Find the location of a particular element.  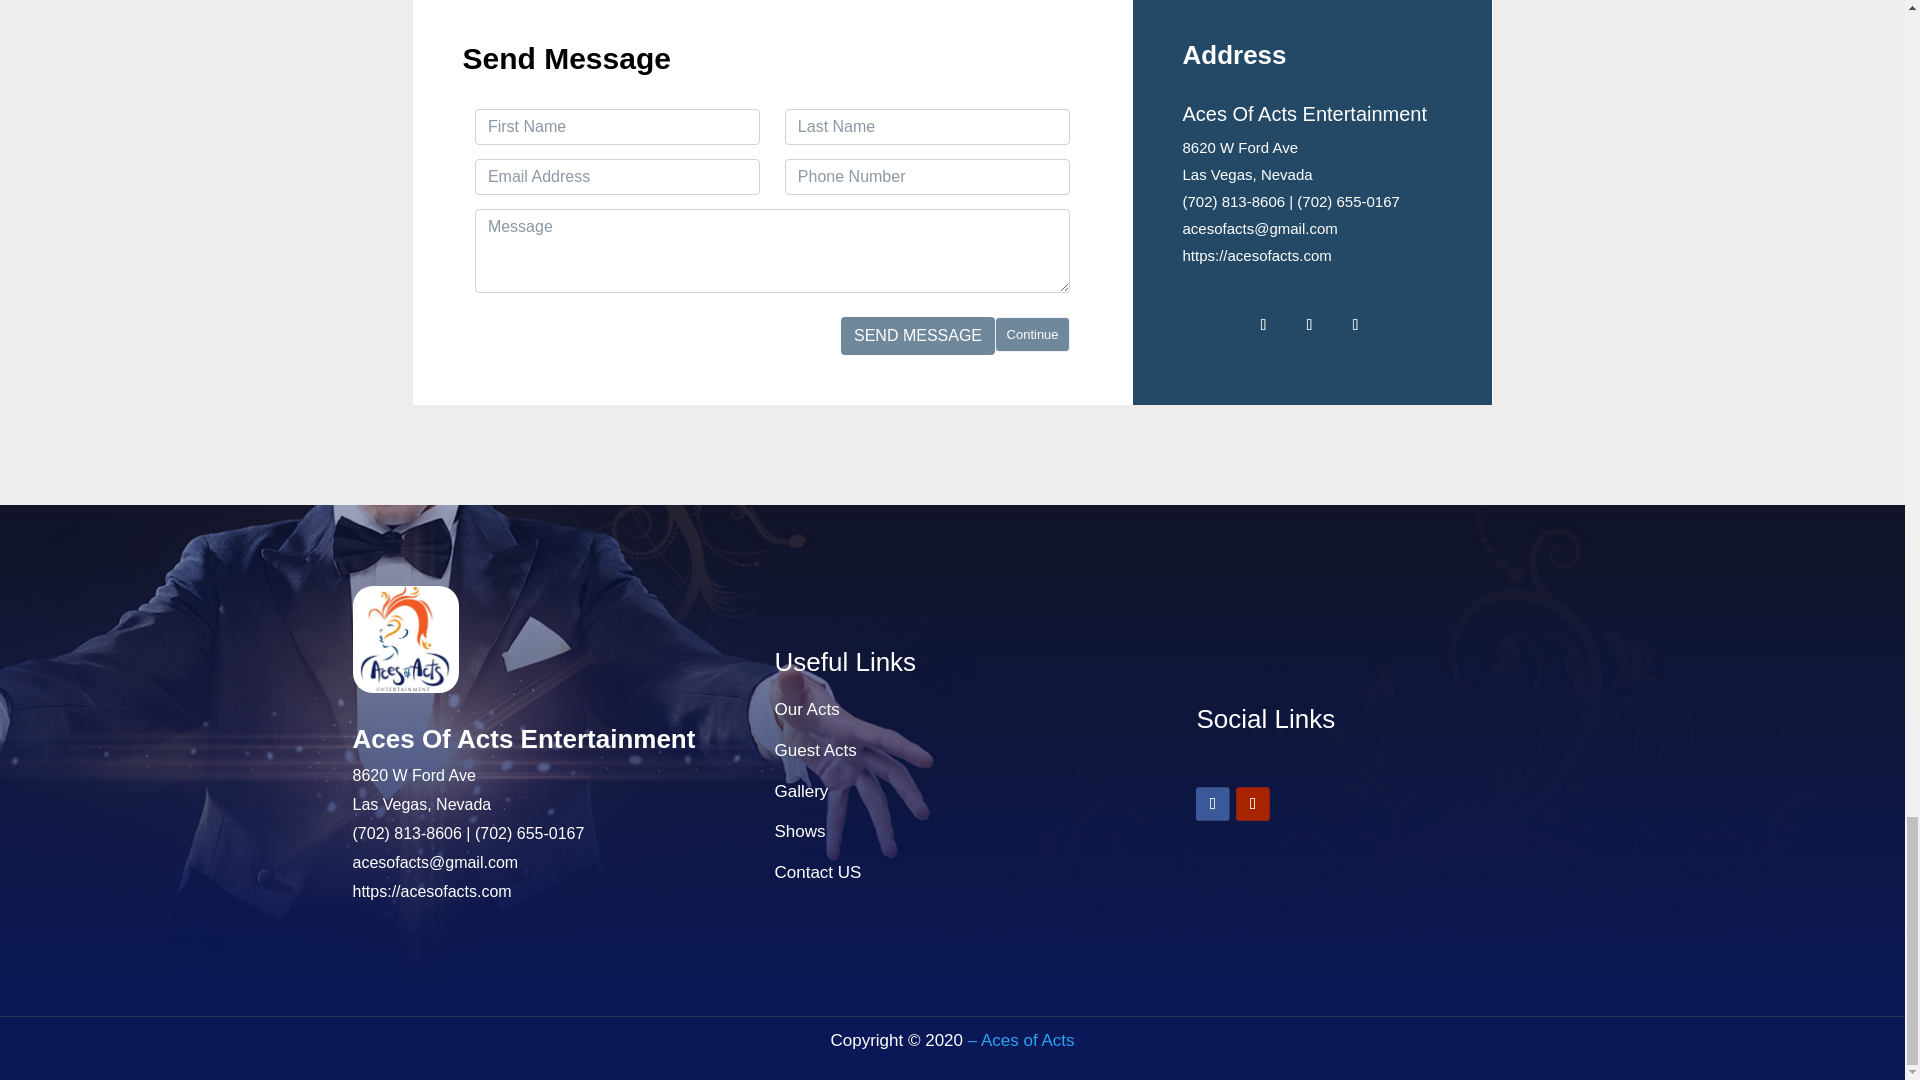

SEND MESSAGE is located at coordinates (917, 336).